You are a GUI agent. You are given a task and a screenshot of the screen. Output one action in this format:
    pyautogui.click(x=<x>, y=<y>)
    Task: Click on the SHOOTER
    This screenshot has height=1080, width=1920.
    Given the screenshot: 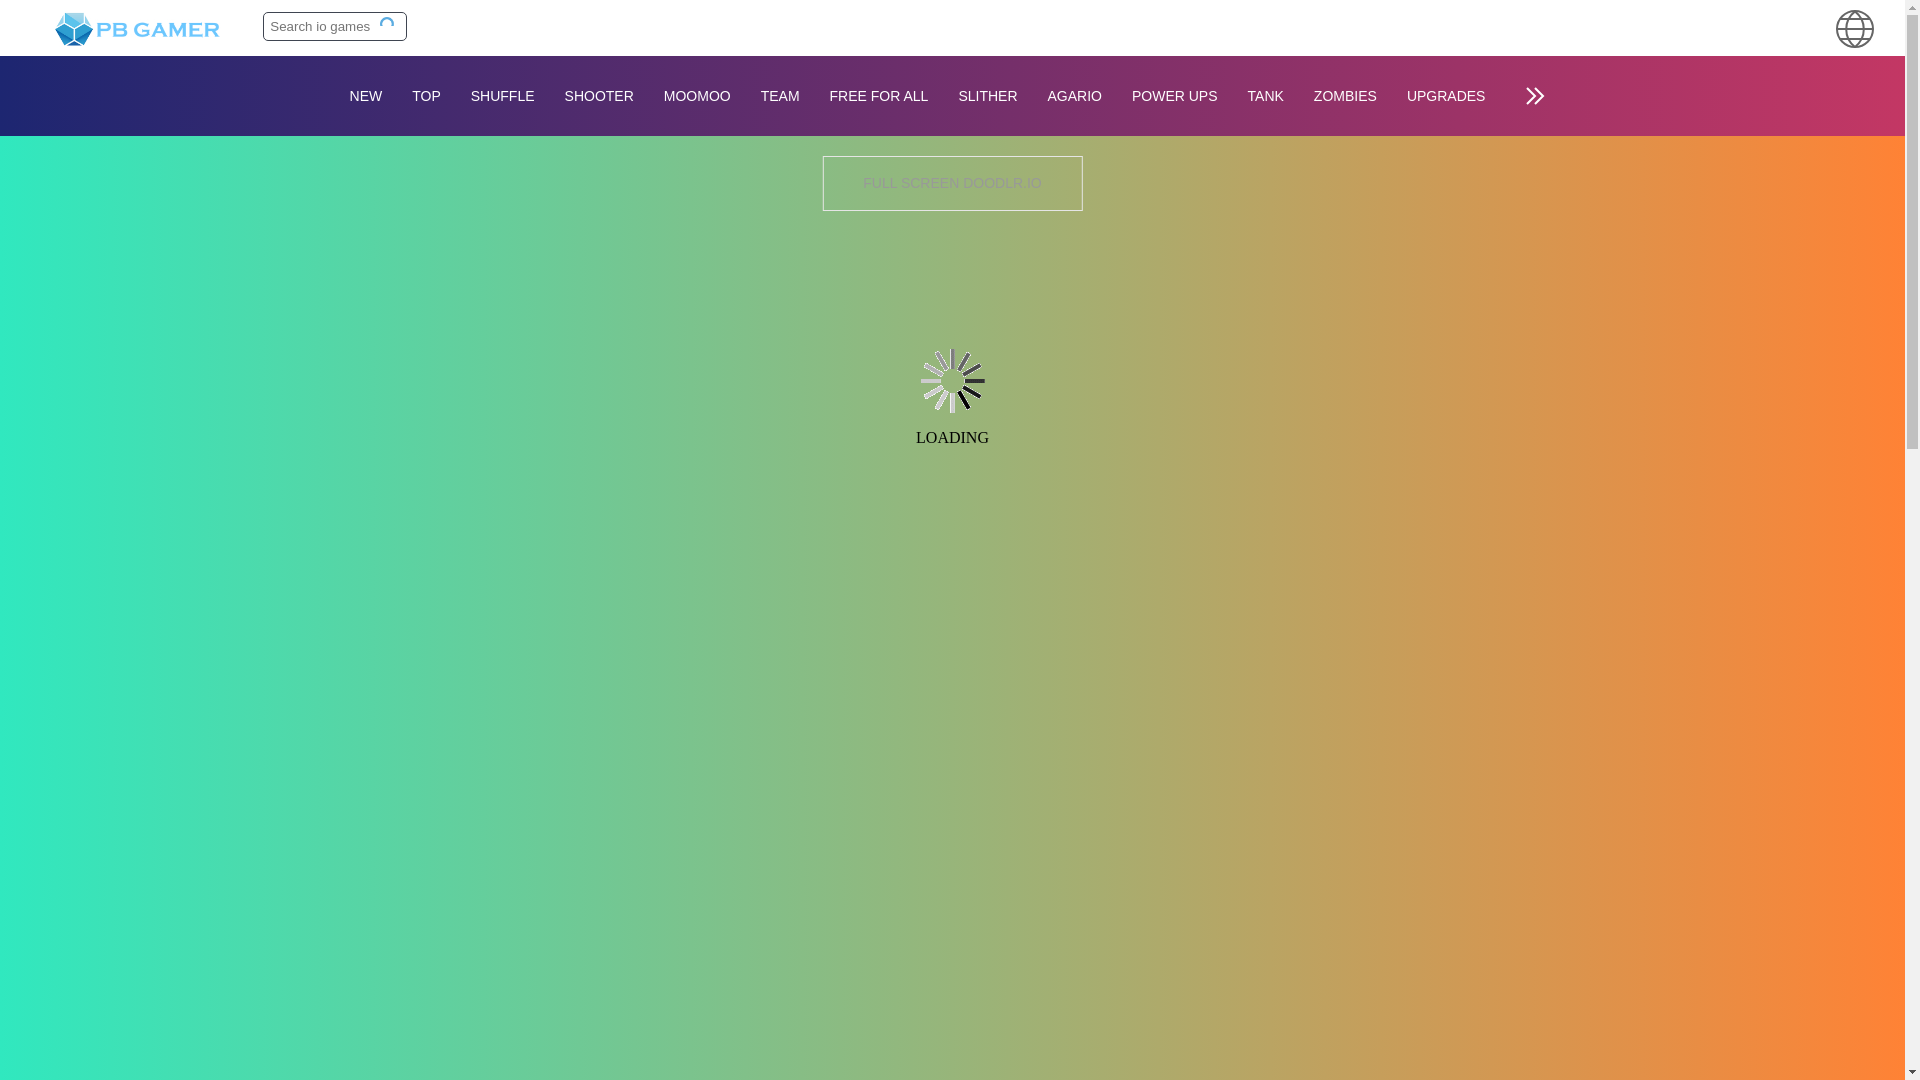 What is the action you would take?
    pyautogui.click(x=598, y=96)
    